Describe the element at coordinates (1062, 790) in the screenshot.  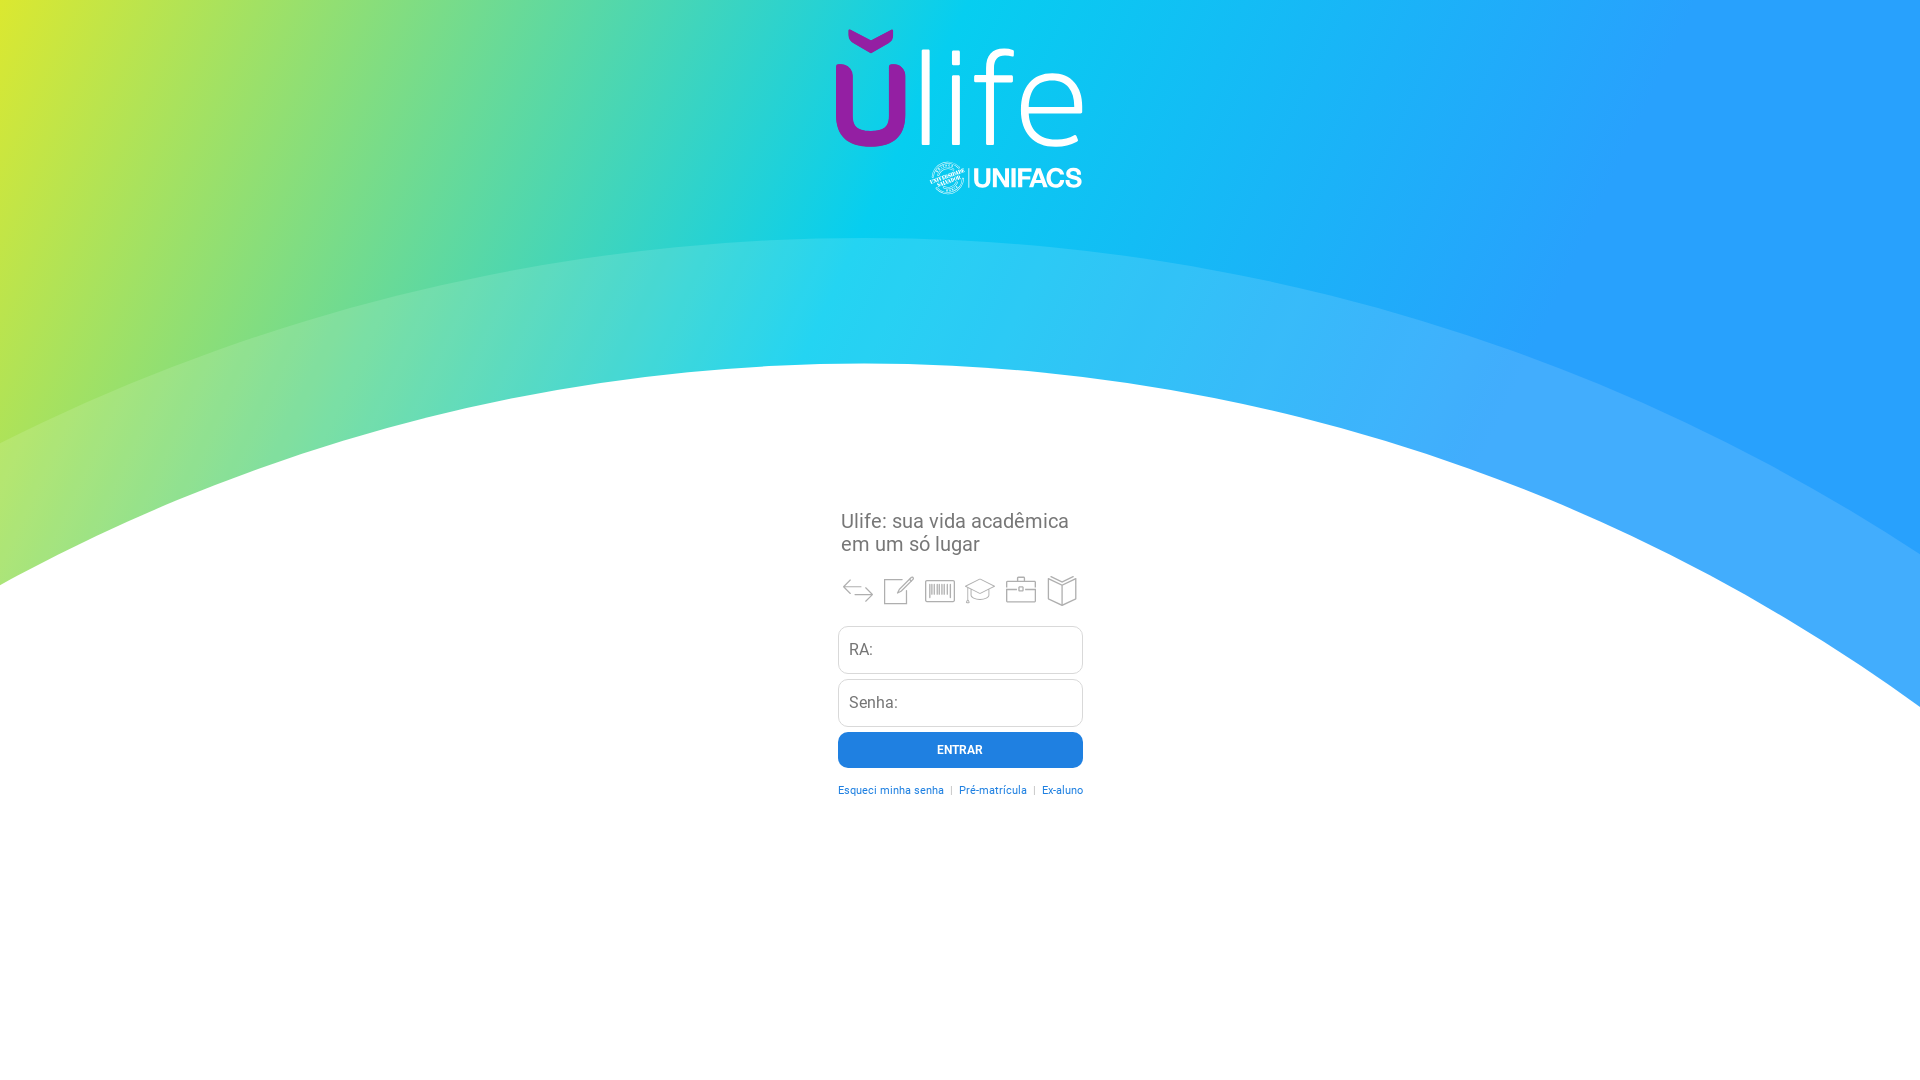
I see `Ex-aluno` at that location.